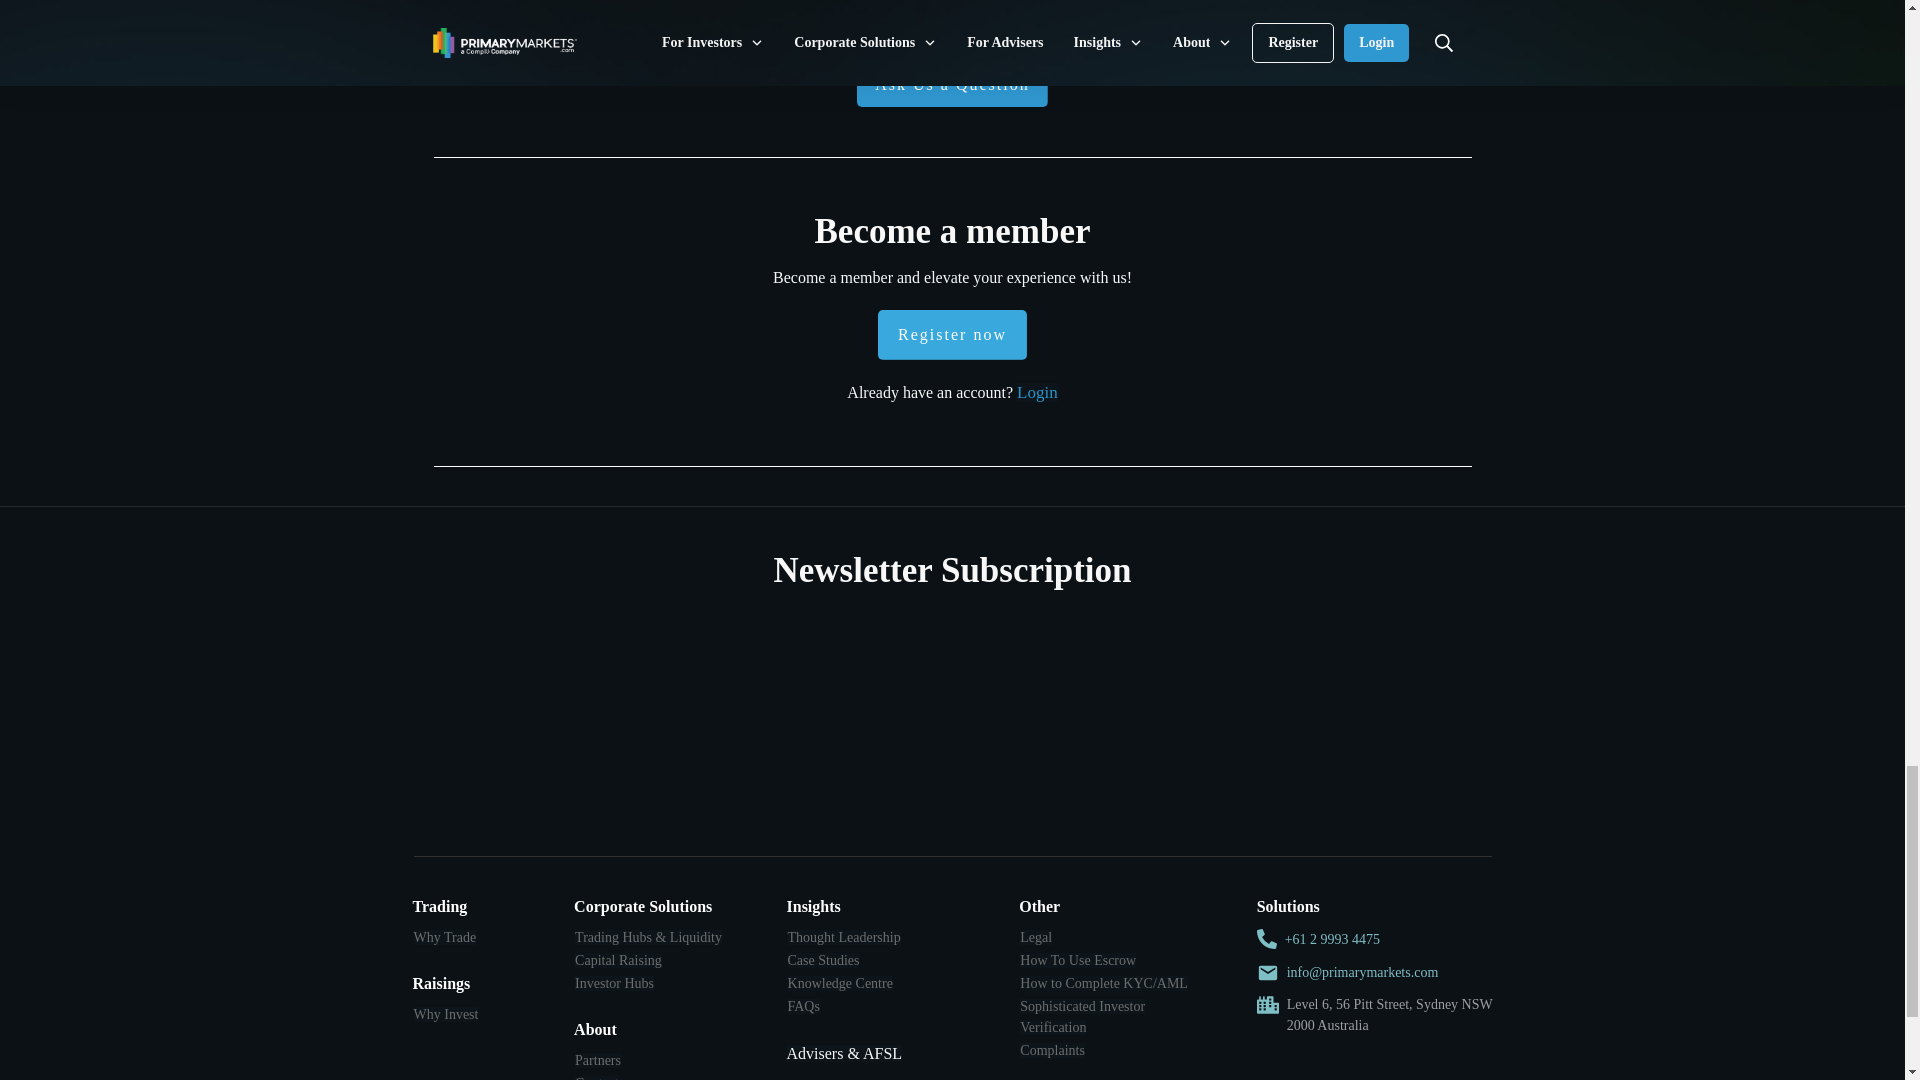 The image size is (1920, 1080). I want to click on Investor Hubs, so click(614, 984).